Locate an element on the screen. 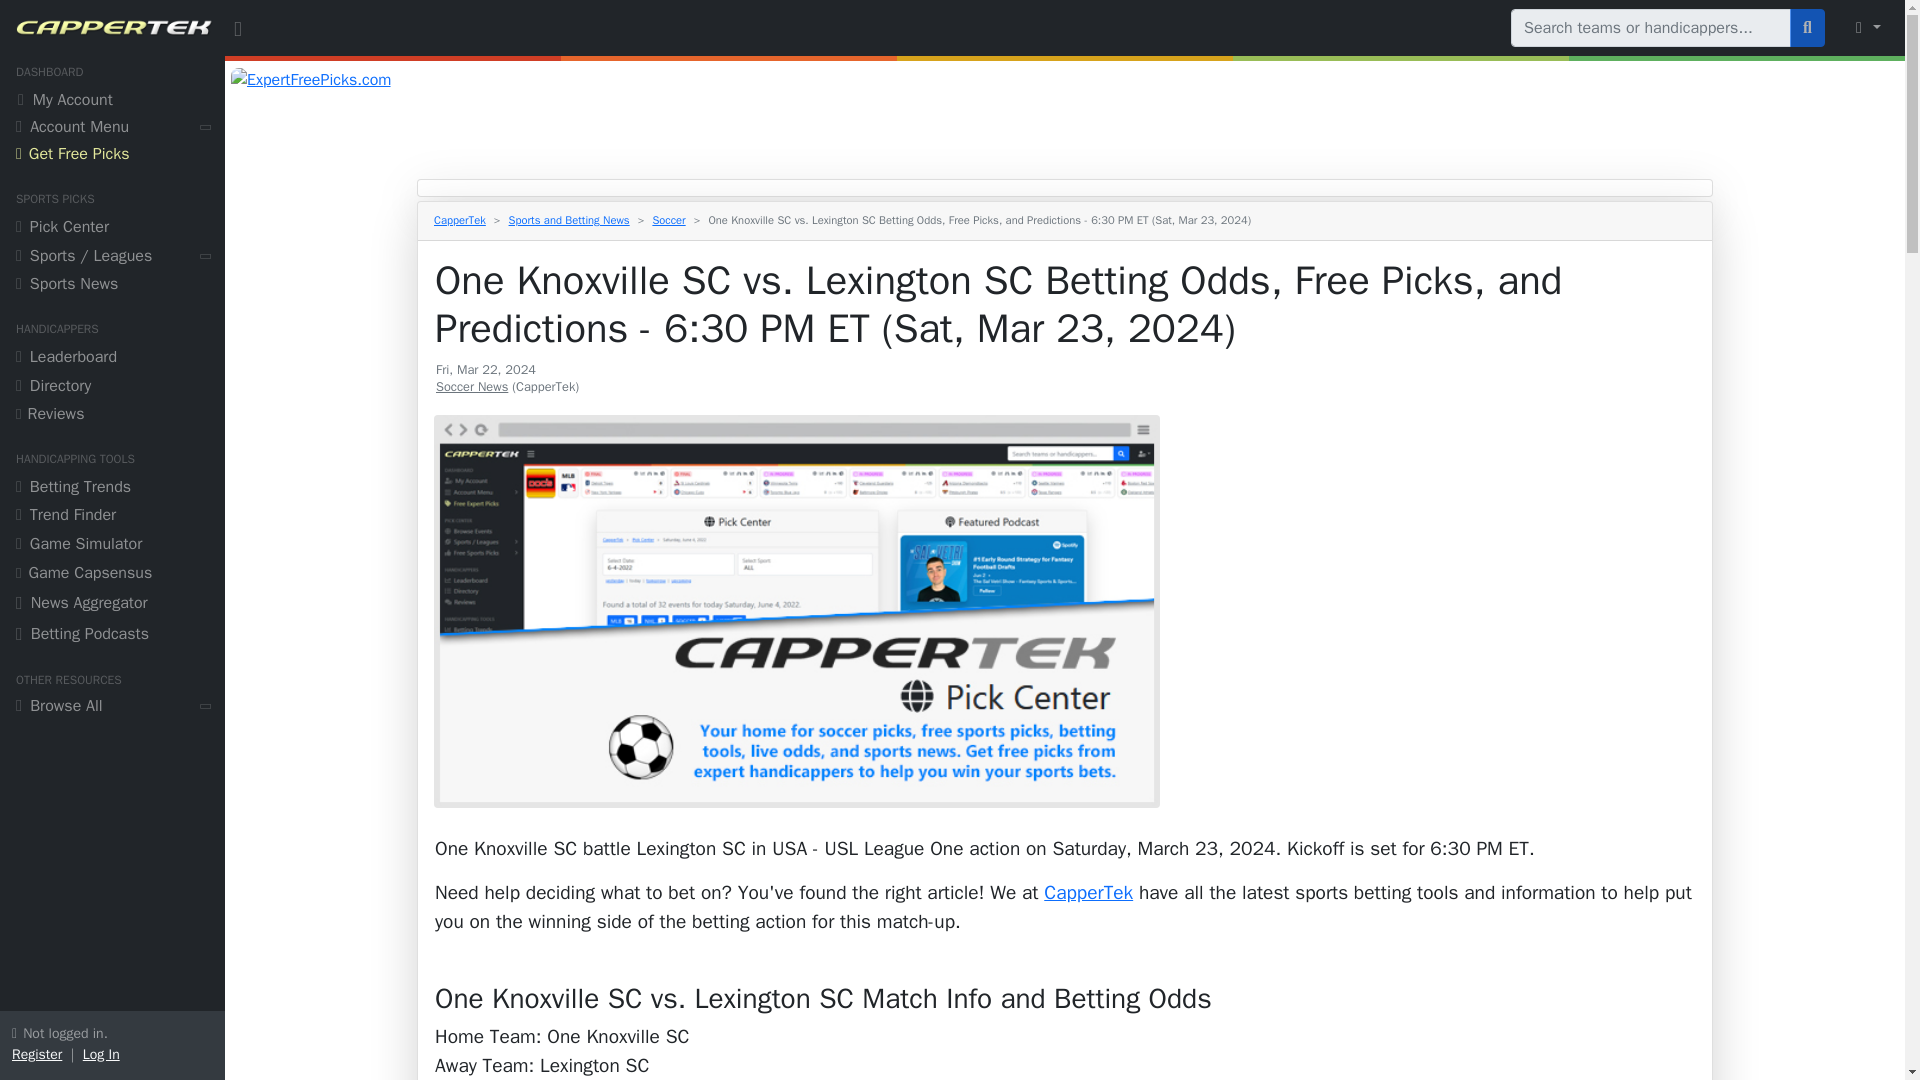  Account Menu is located at coordinates (112, 128).